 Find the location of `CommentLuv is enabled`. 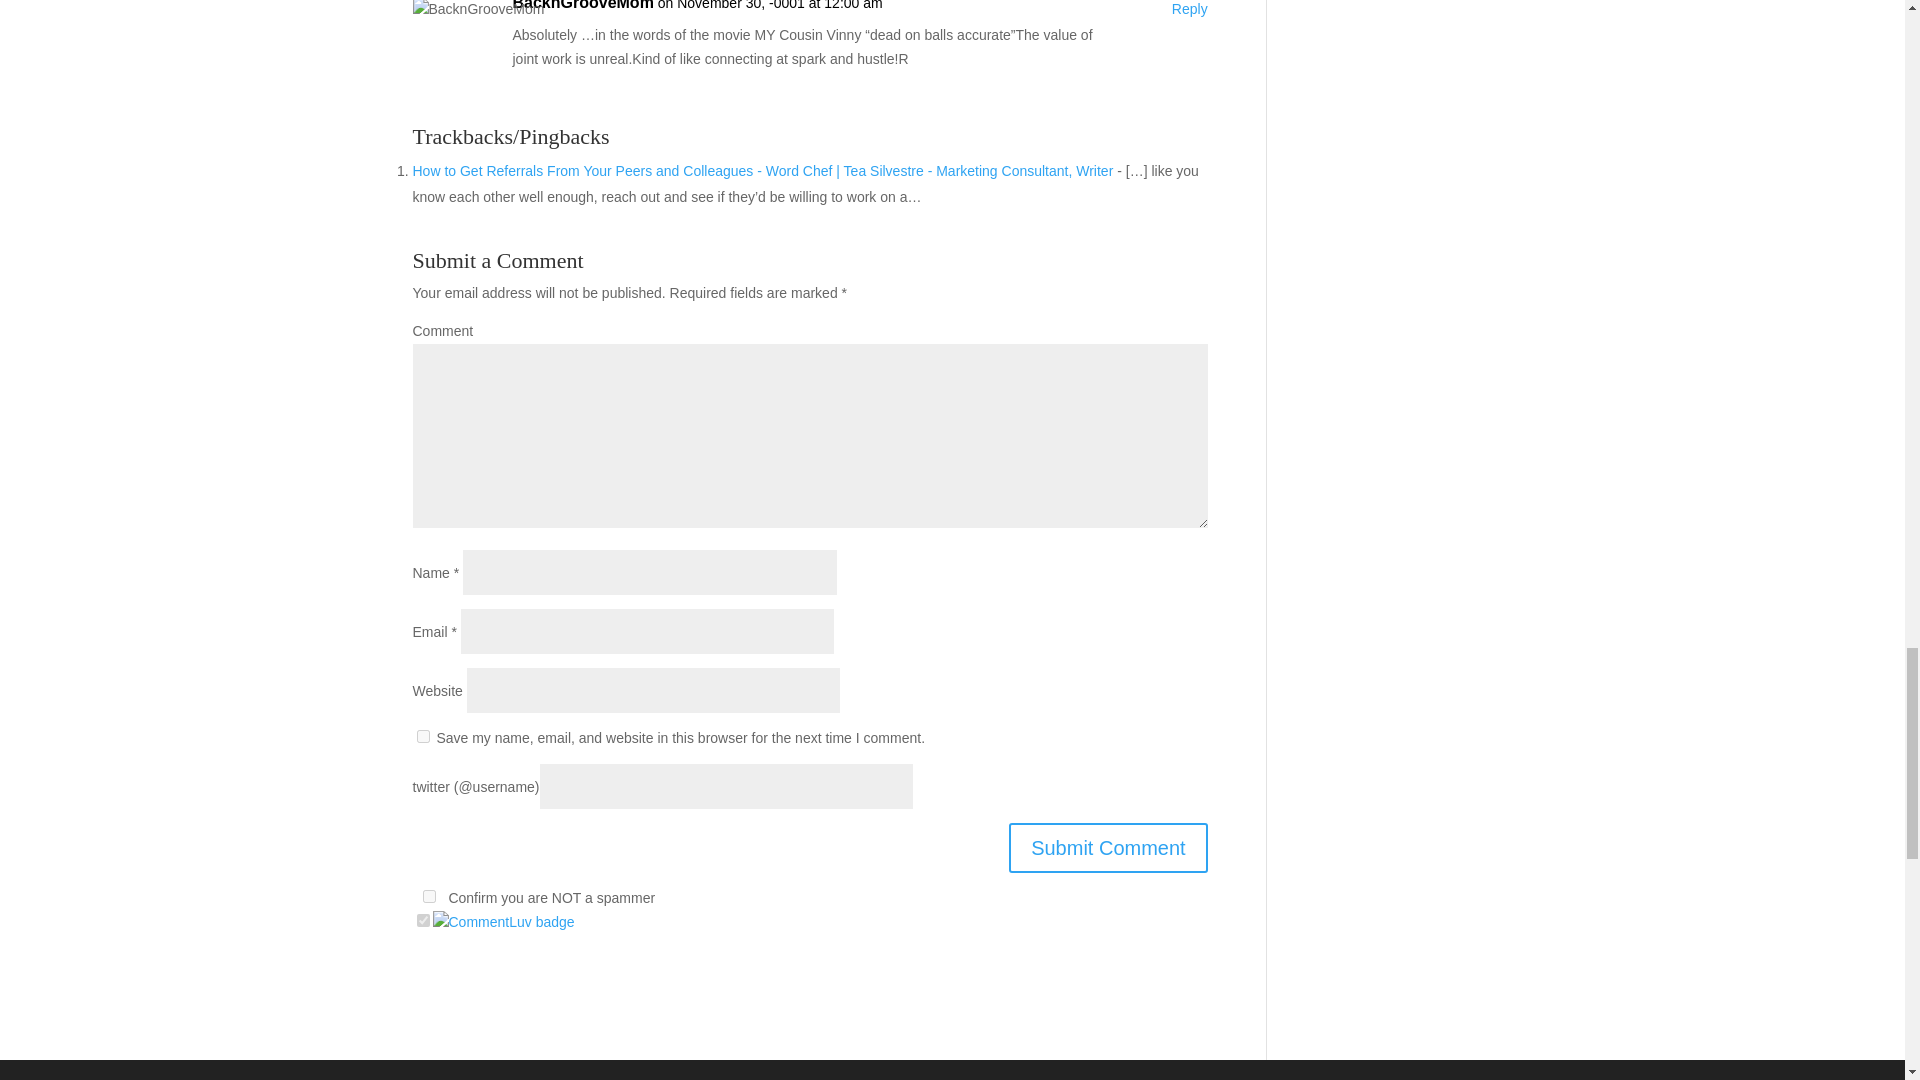

CommentLuv is enabled is located at coordinates (503, 921).